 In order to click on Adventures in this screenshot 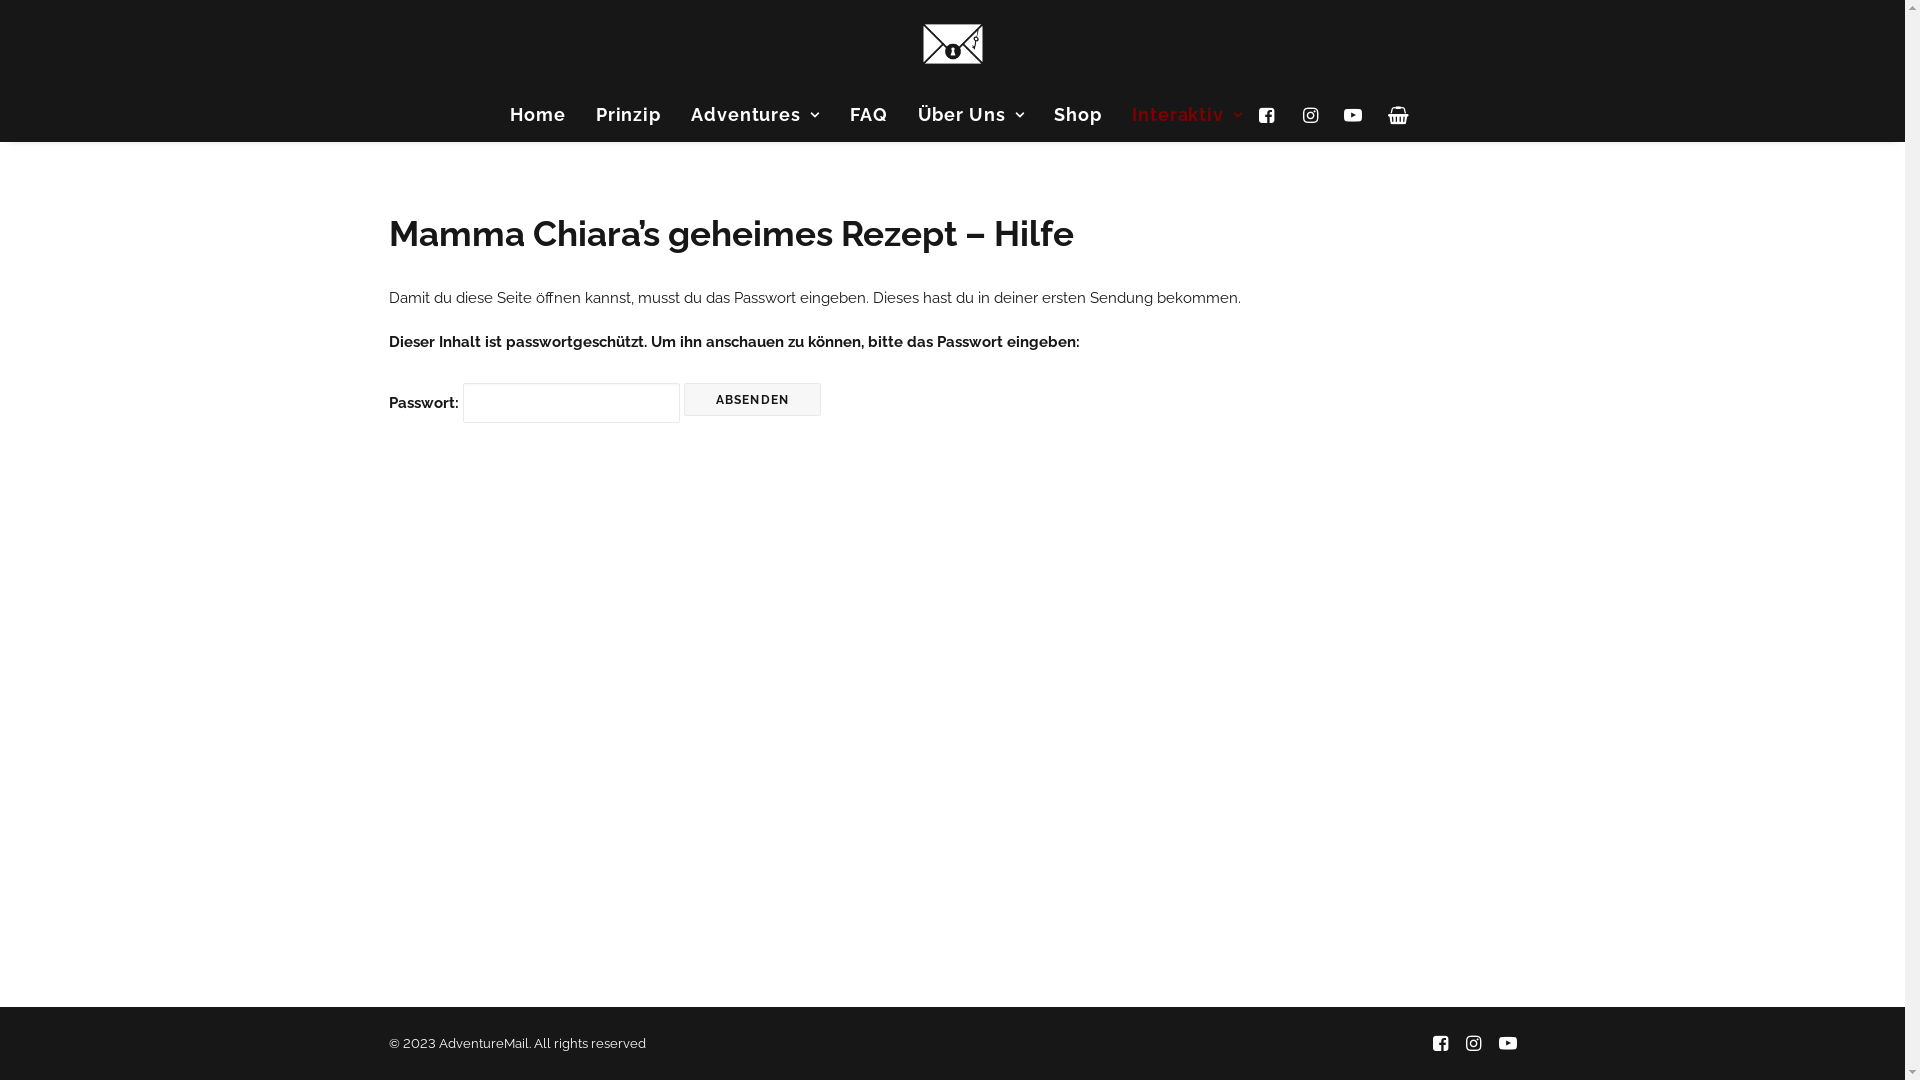, I will do `click(756, 115)`.